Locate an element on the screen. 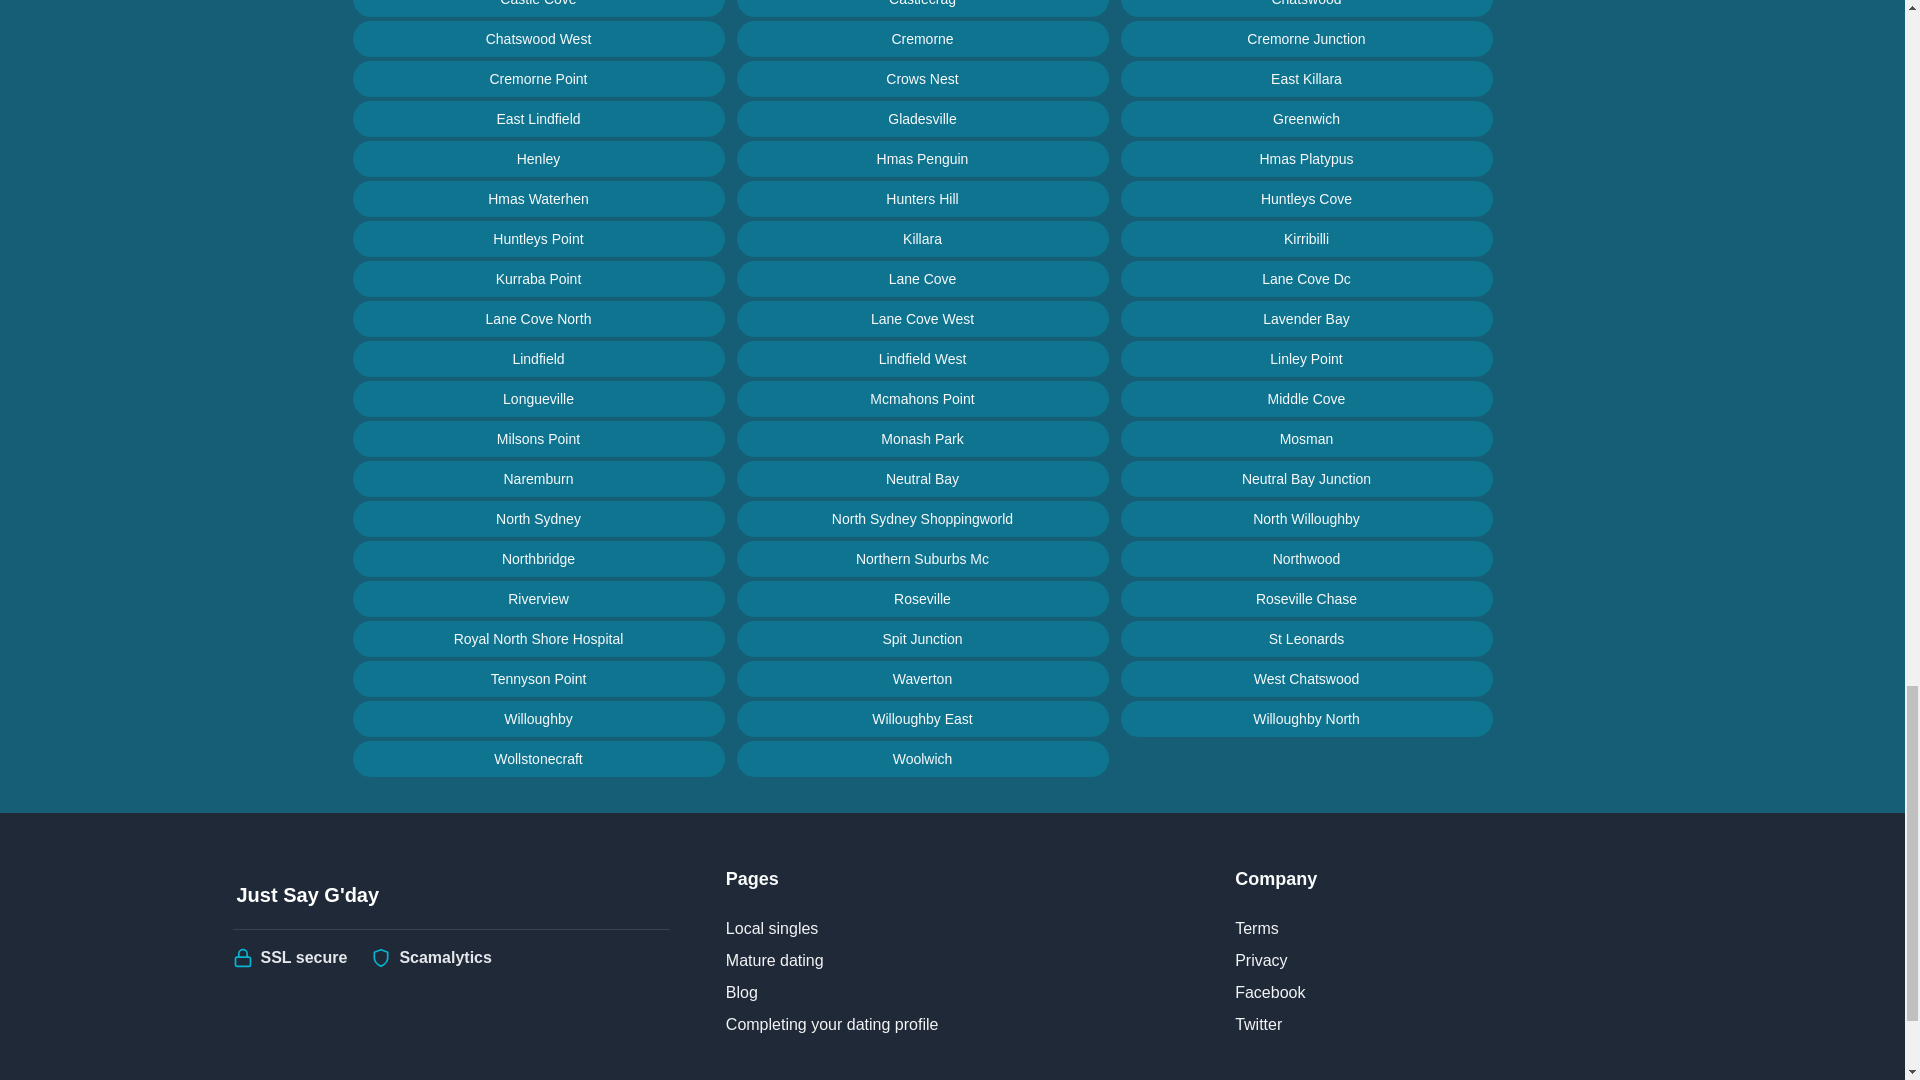  East Killara is located at coordinates (1305, 78).